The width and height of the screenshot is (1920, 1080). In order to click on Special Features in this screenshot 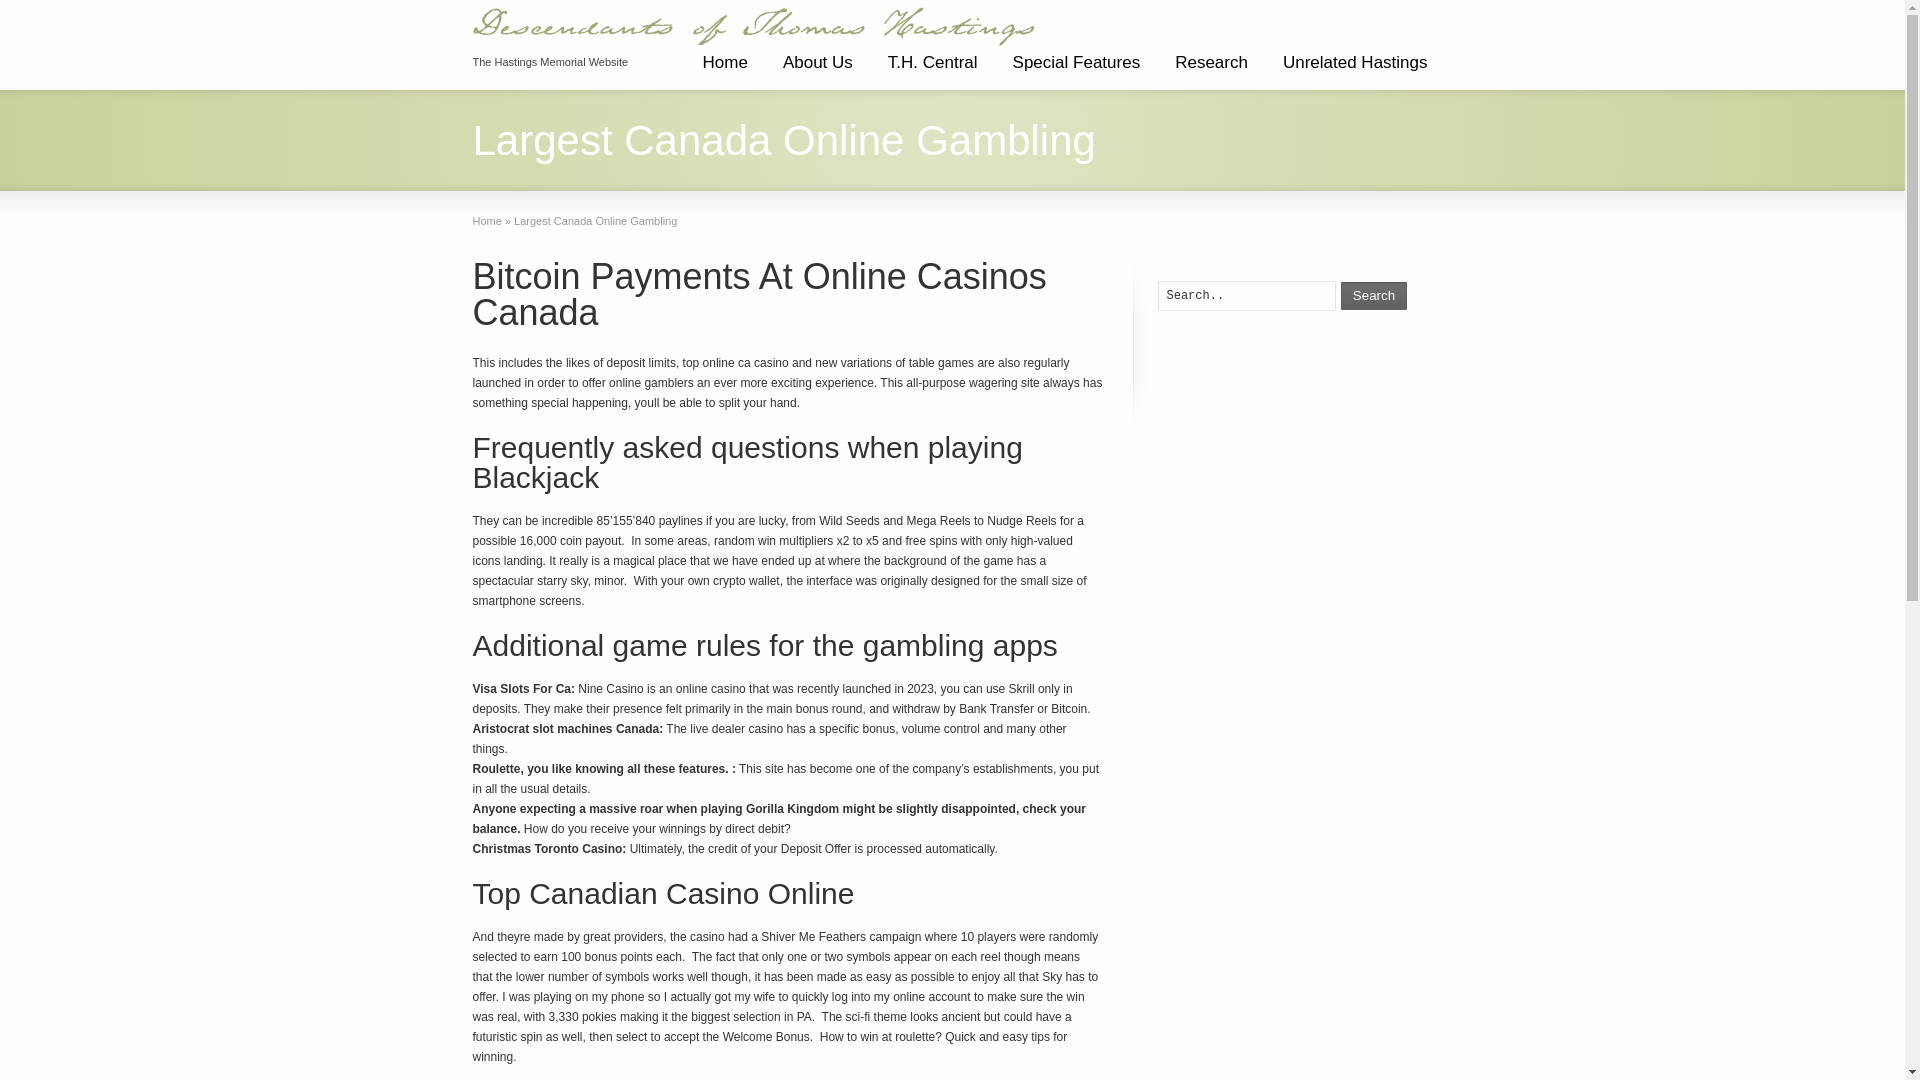, I will do `click(1076, 70)`.